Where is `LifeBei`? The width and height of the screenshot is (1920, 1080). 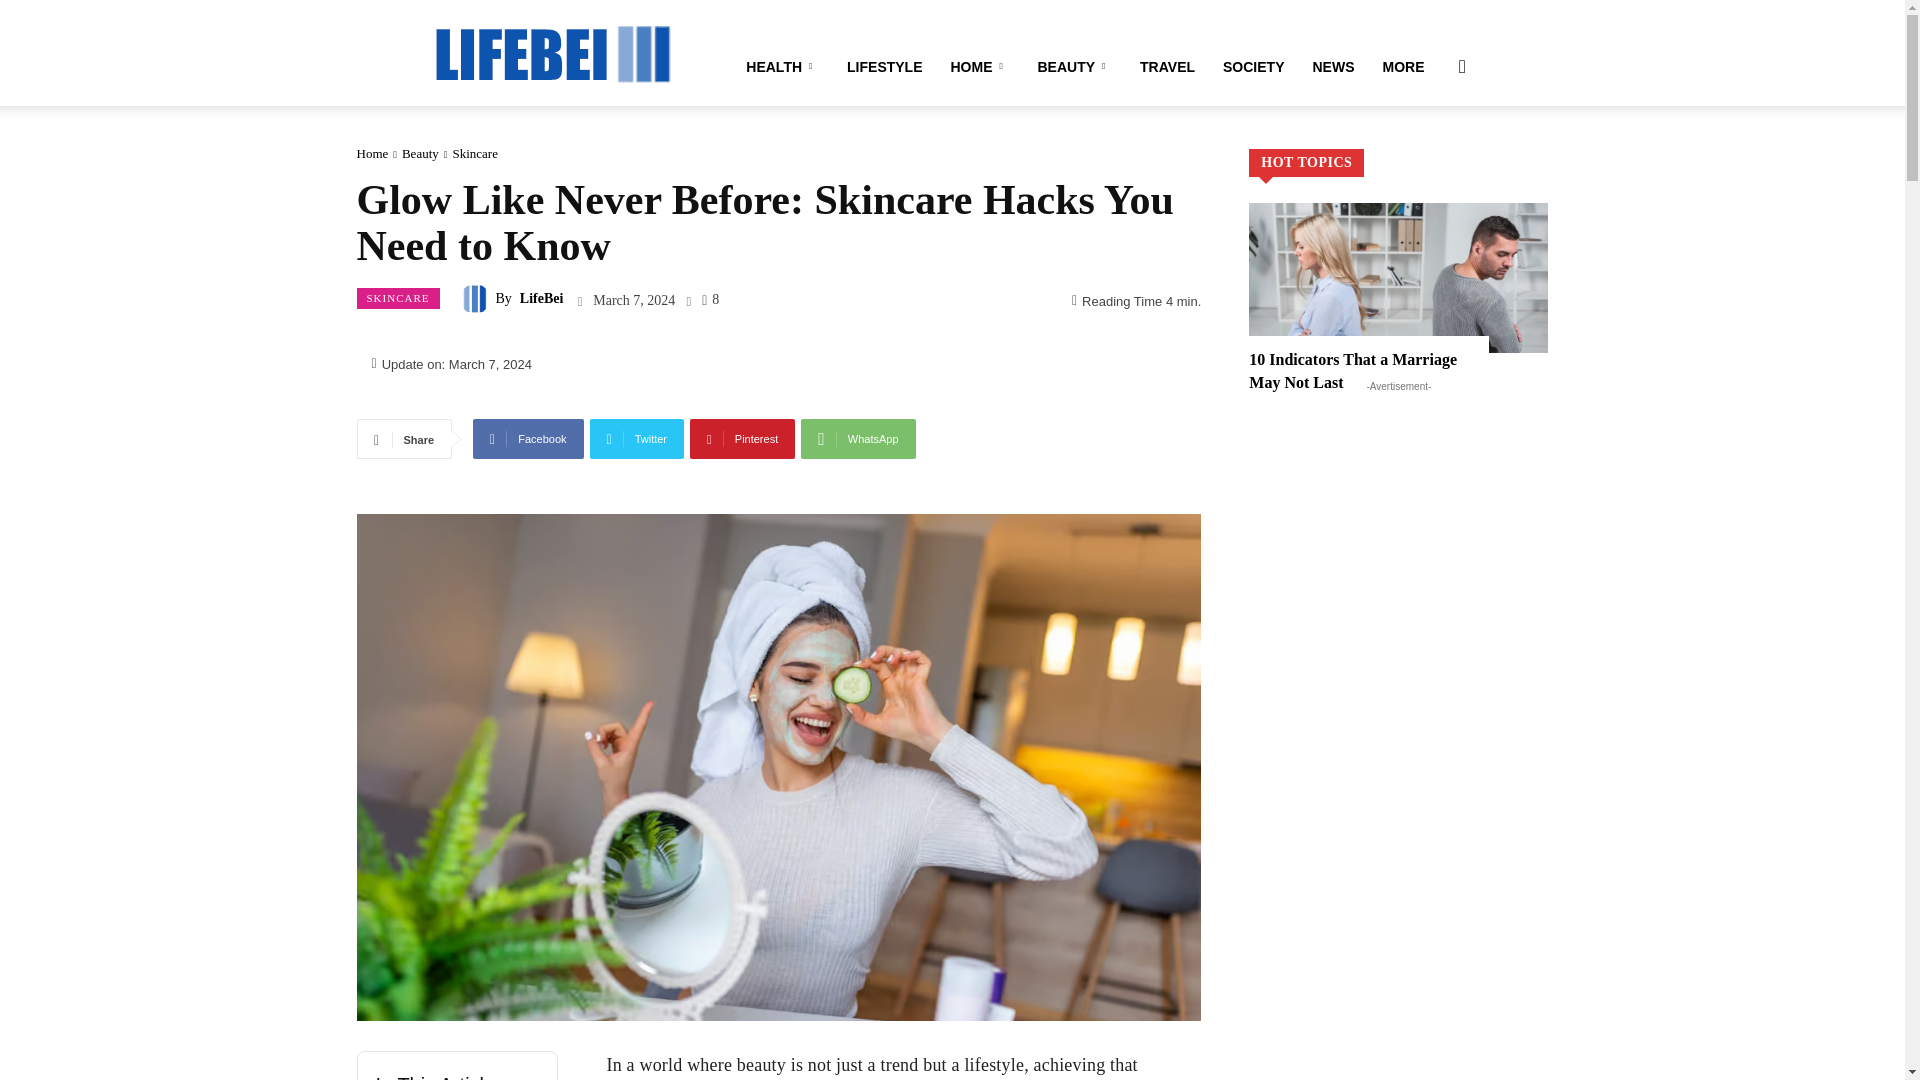
LifeBei is located at coordinates (478, 299).